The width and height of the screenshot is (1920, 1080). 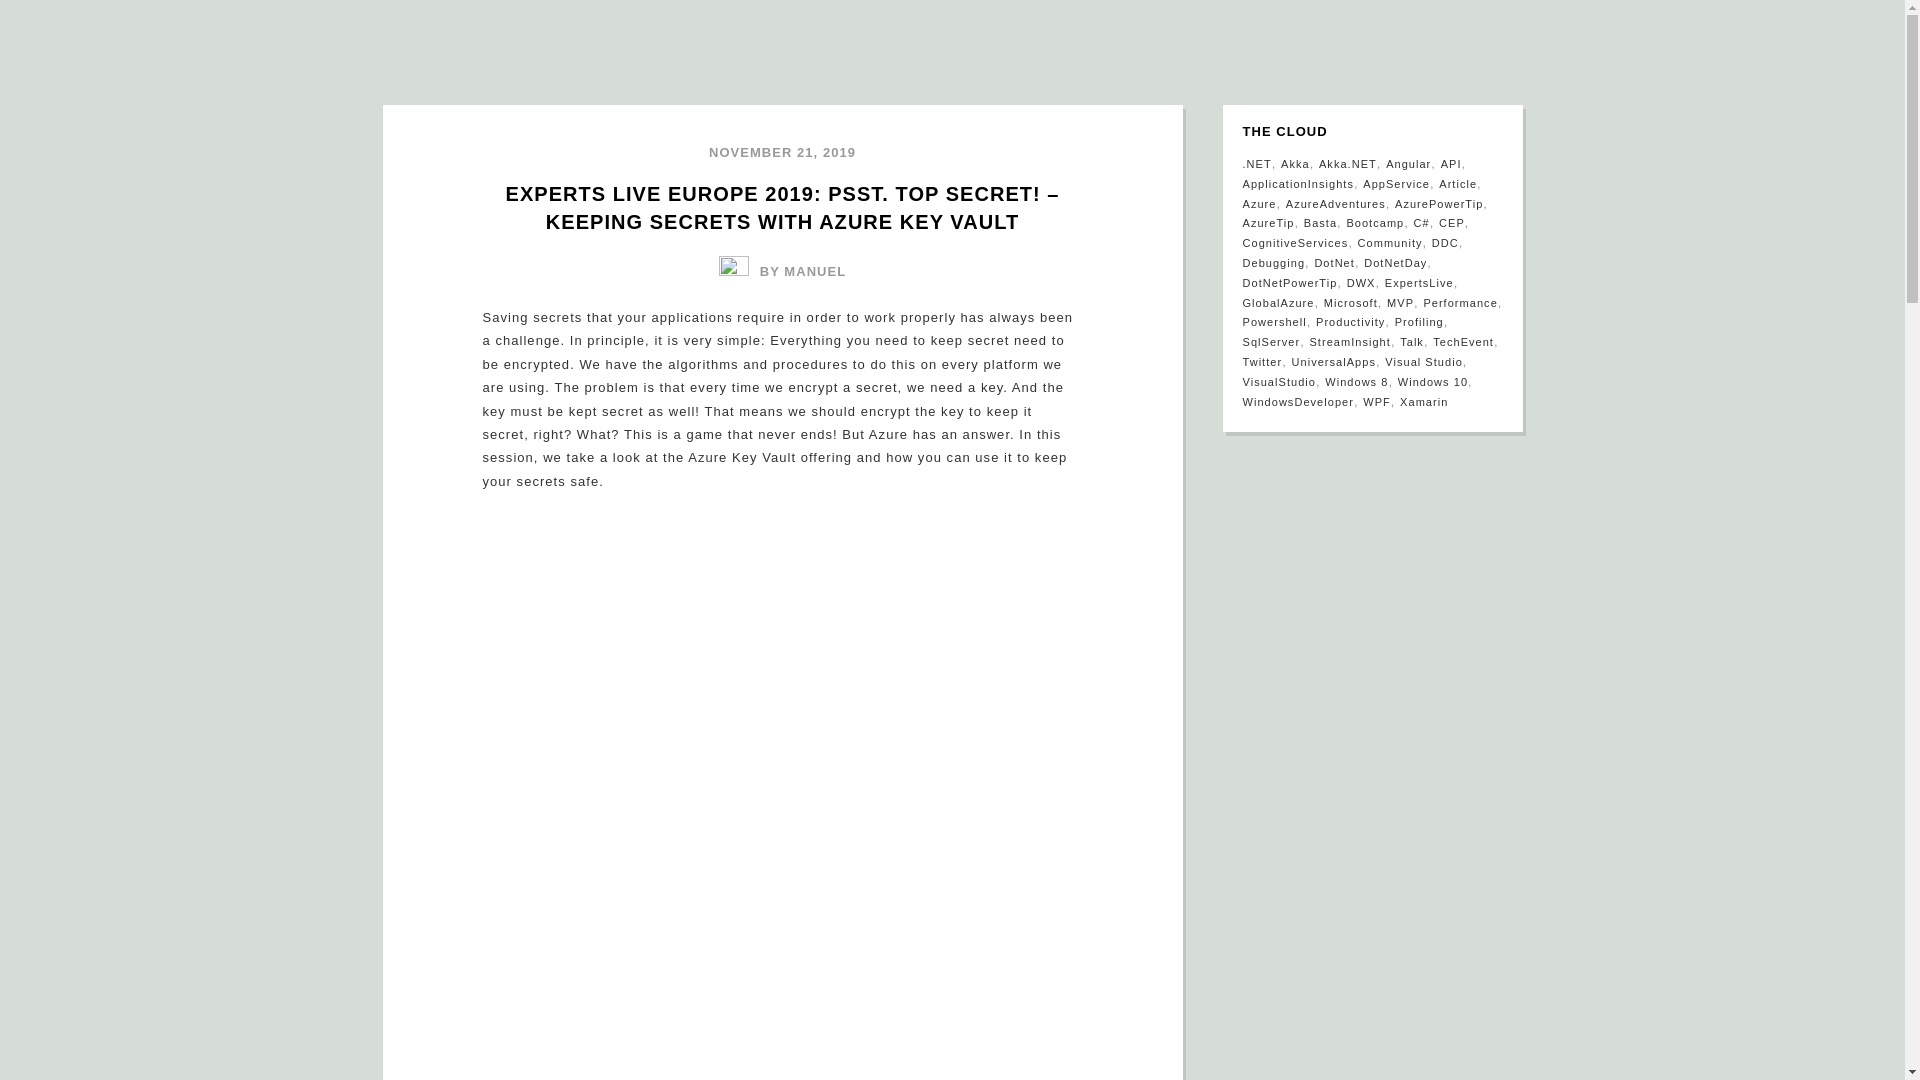 What do you see at coordinates (1408, 163) in the screenshot?
I see `Angular` at bounding box center [1408, 163].